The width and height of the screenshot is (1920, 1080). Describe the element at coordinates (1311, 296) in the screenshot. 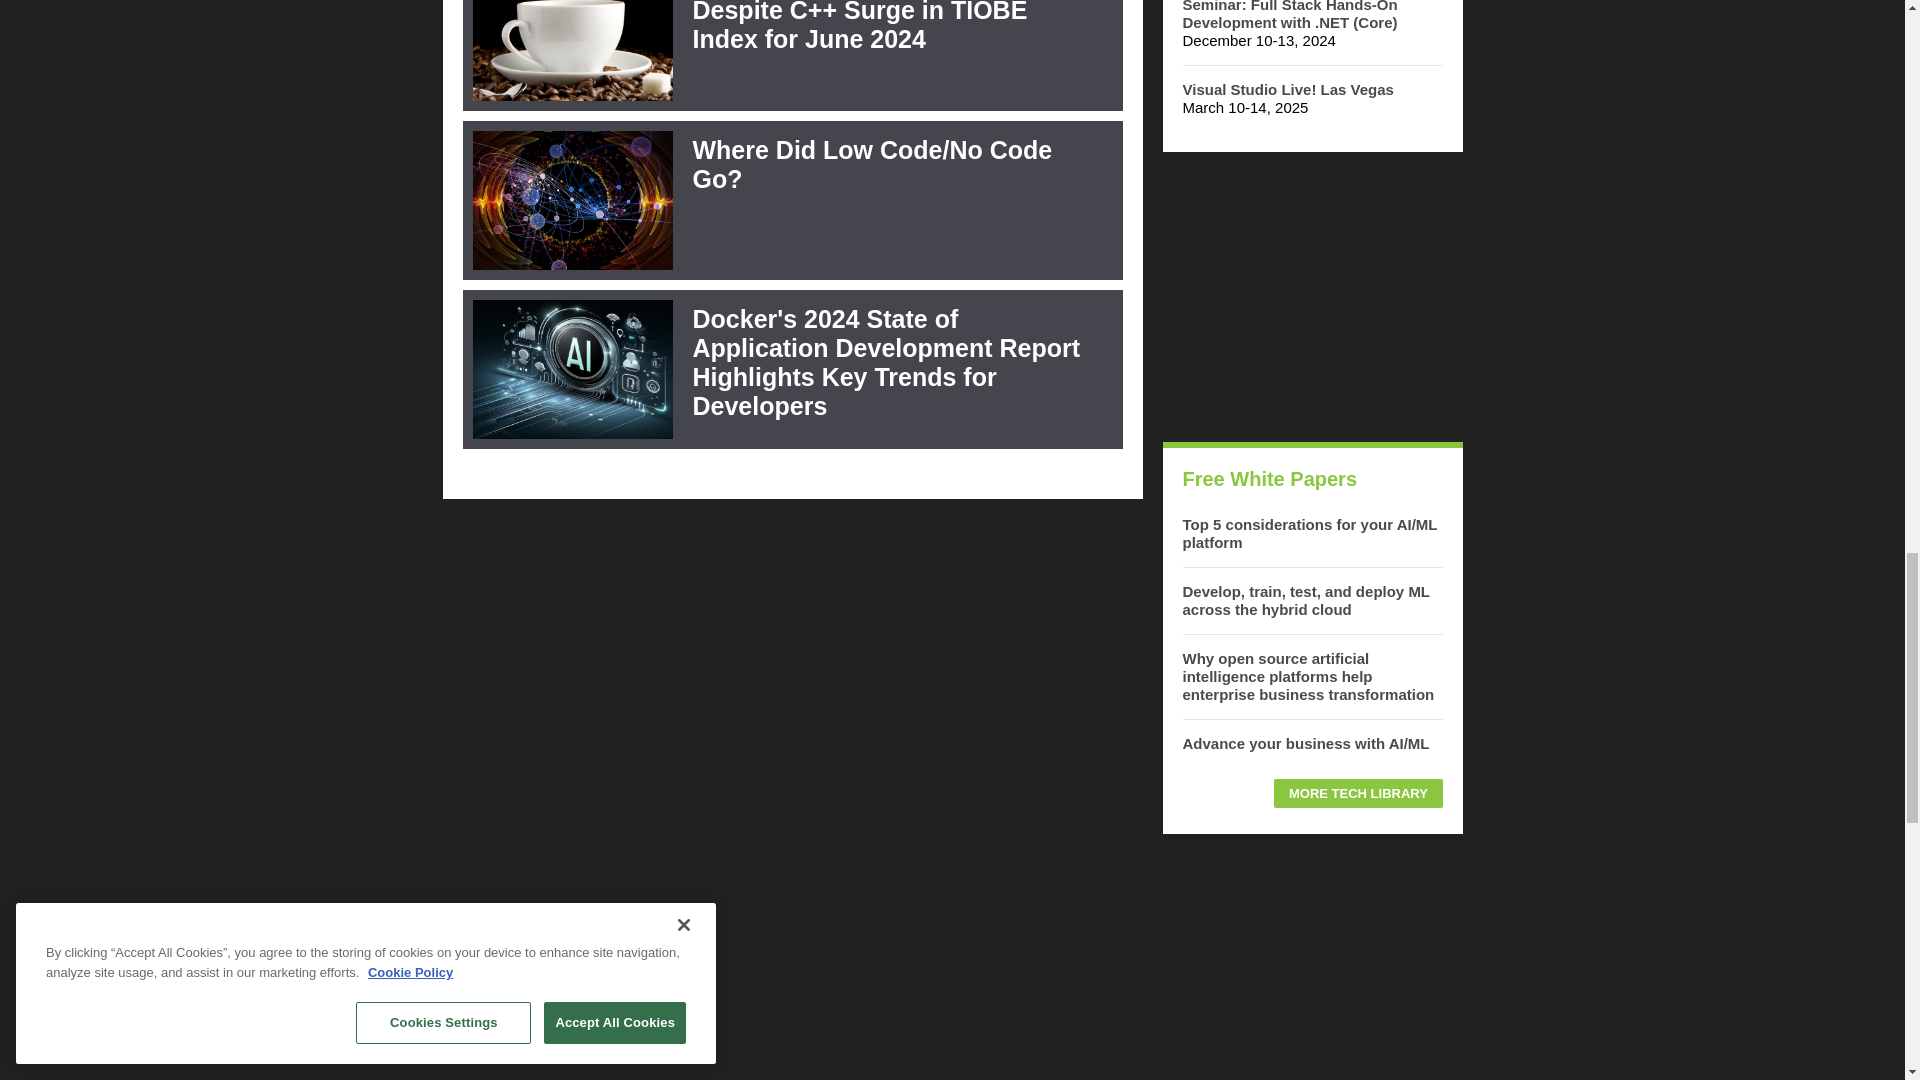

I see `3rd party ad content` at that location.